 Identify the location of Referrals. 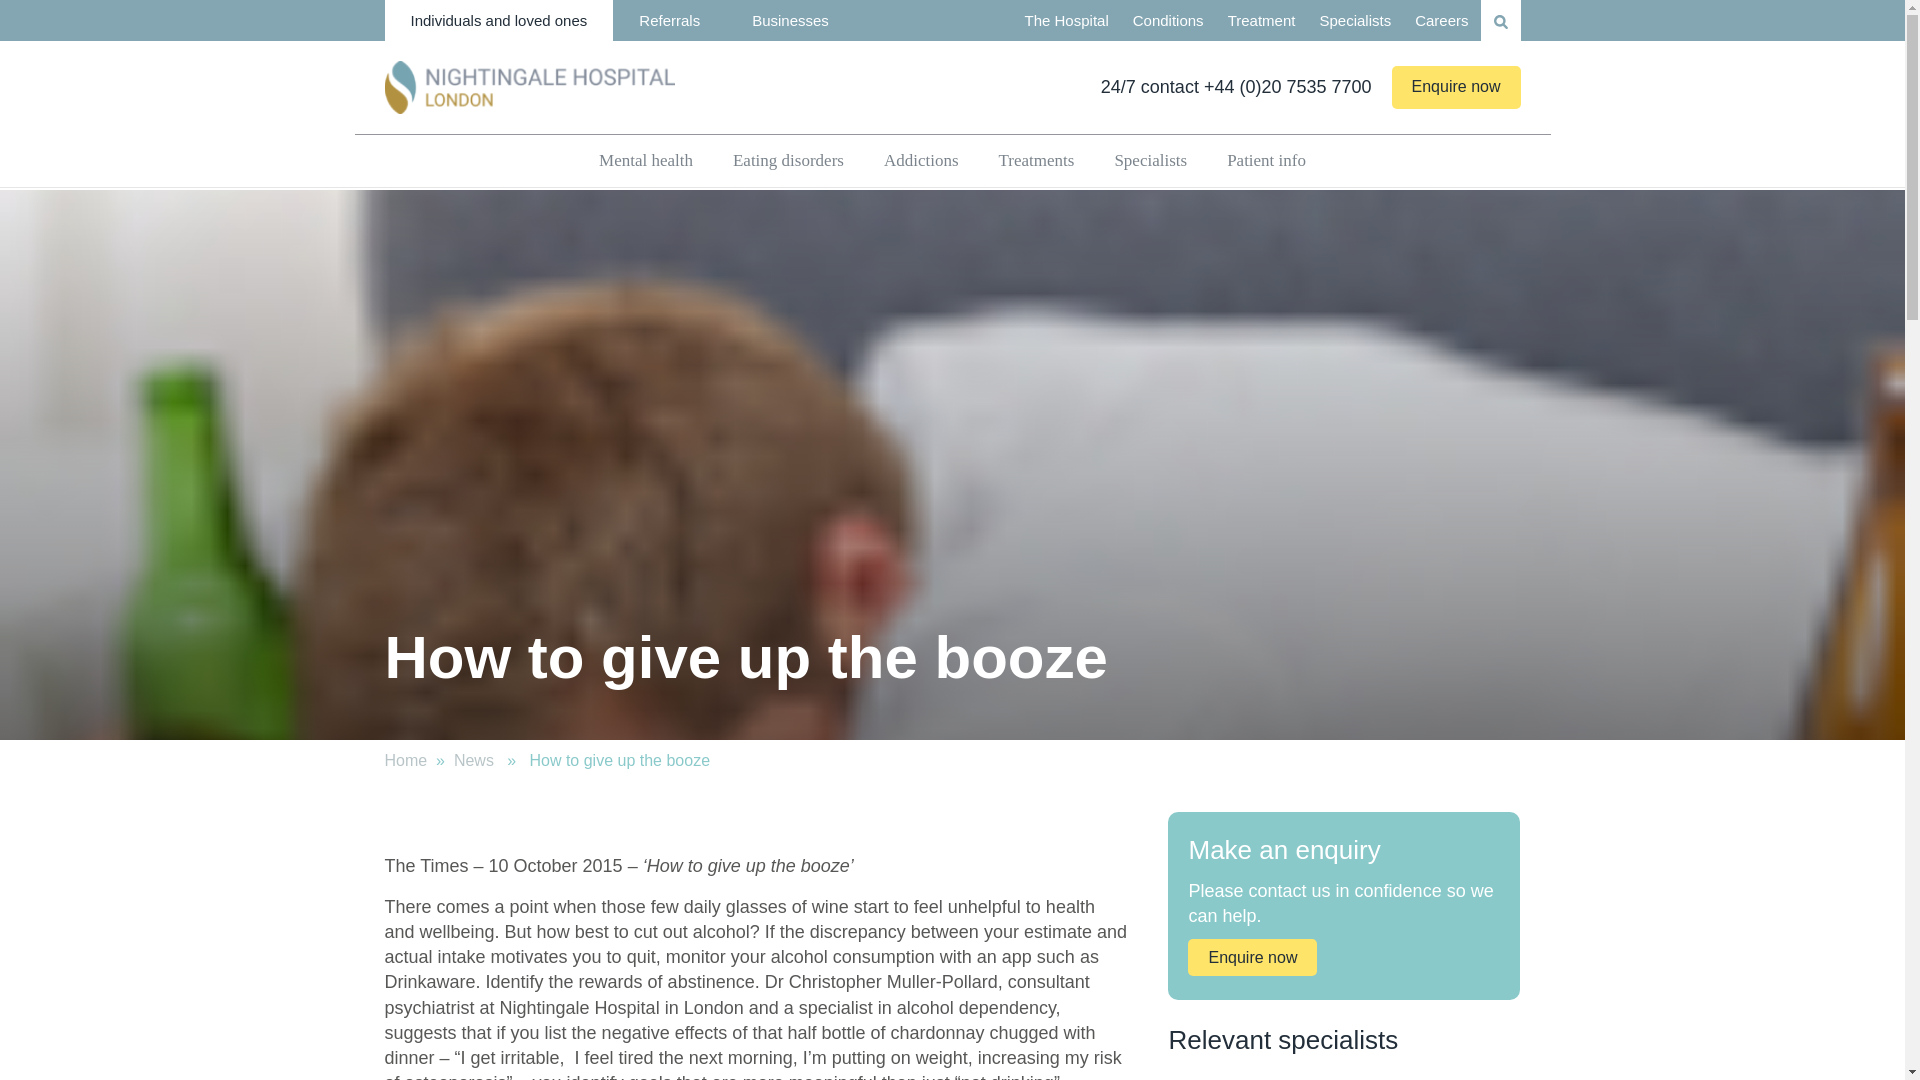
(668, 20).